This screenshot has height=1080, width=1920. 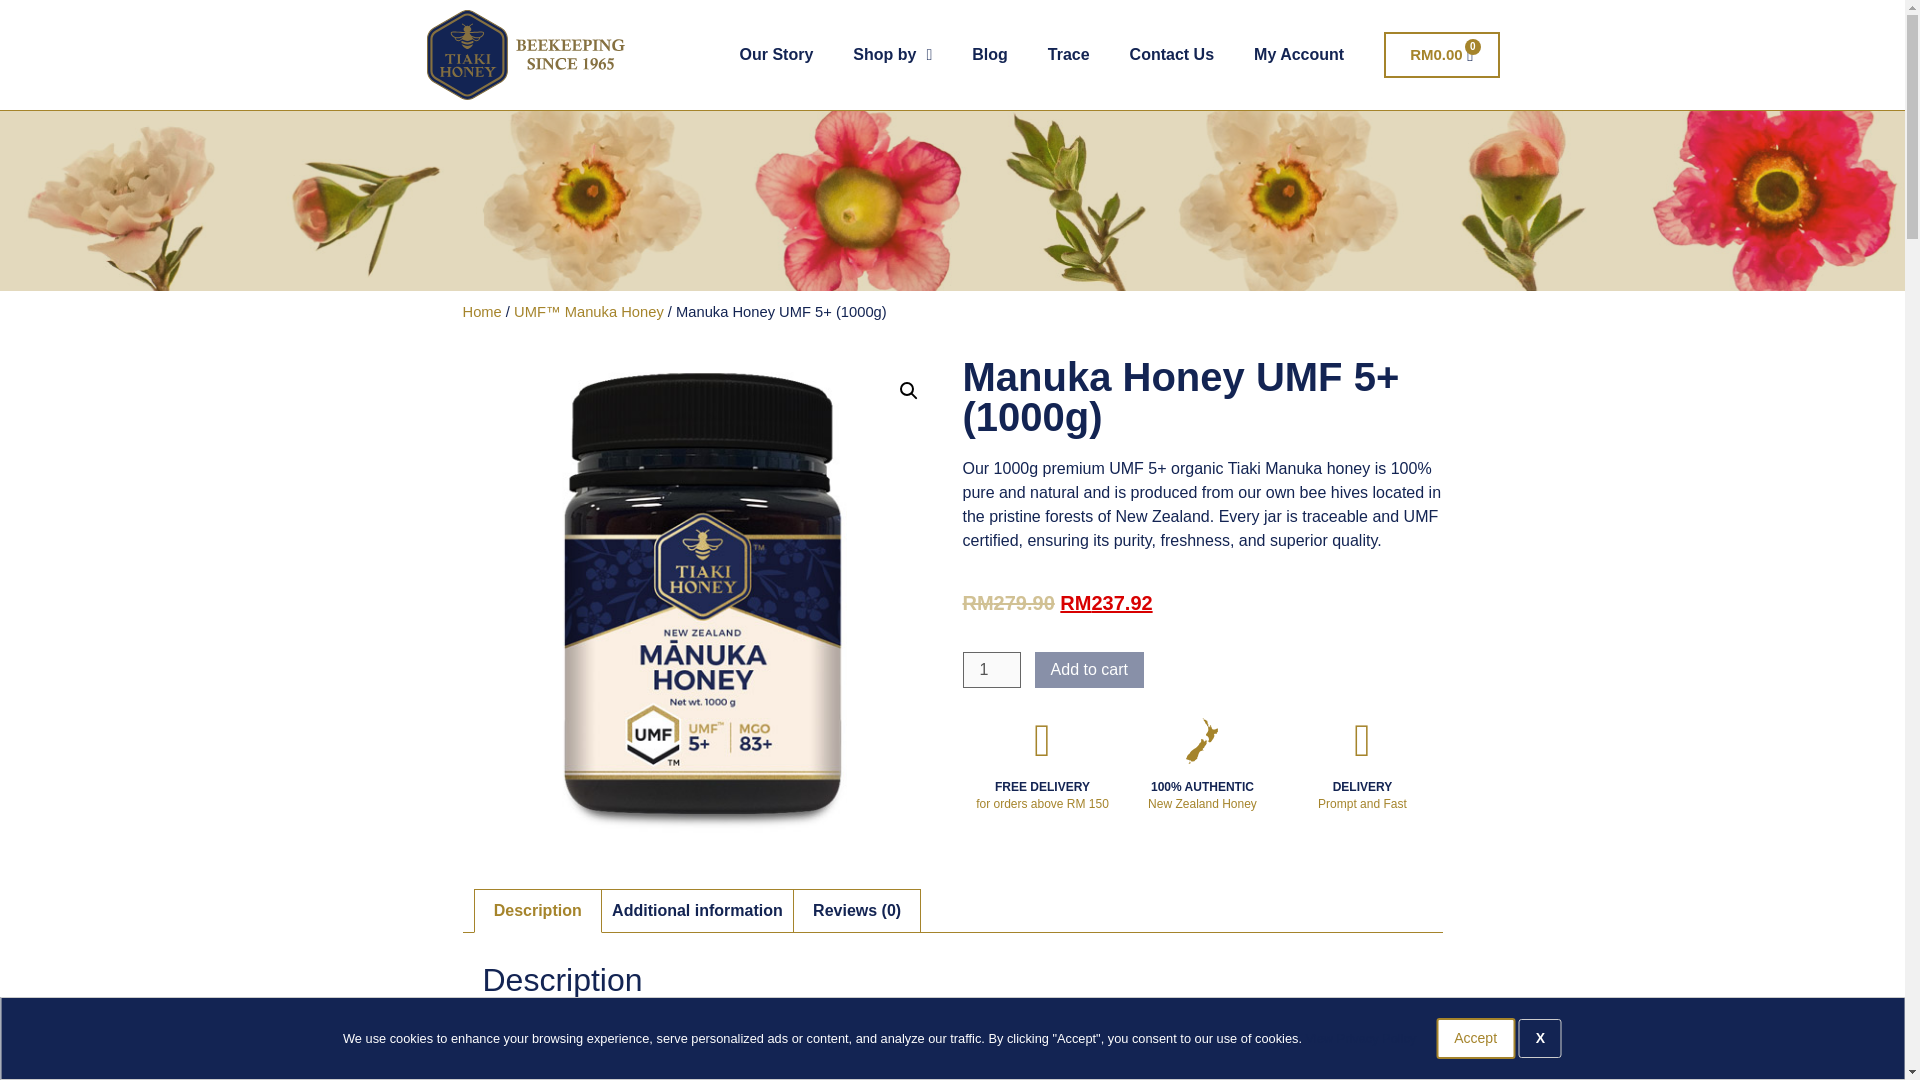 What do you see at coordinates (1172, 54) in the screenshot?
I see `Shop by` at bounding box center [1172, 54].